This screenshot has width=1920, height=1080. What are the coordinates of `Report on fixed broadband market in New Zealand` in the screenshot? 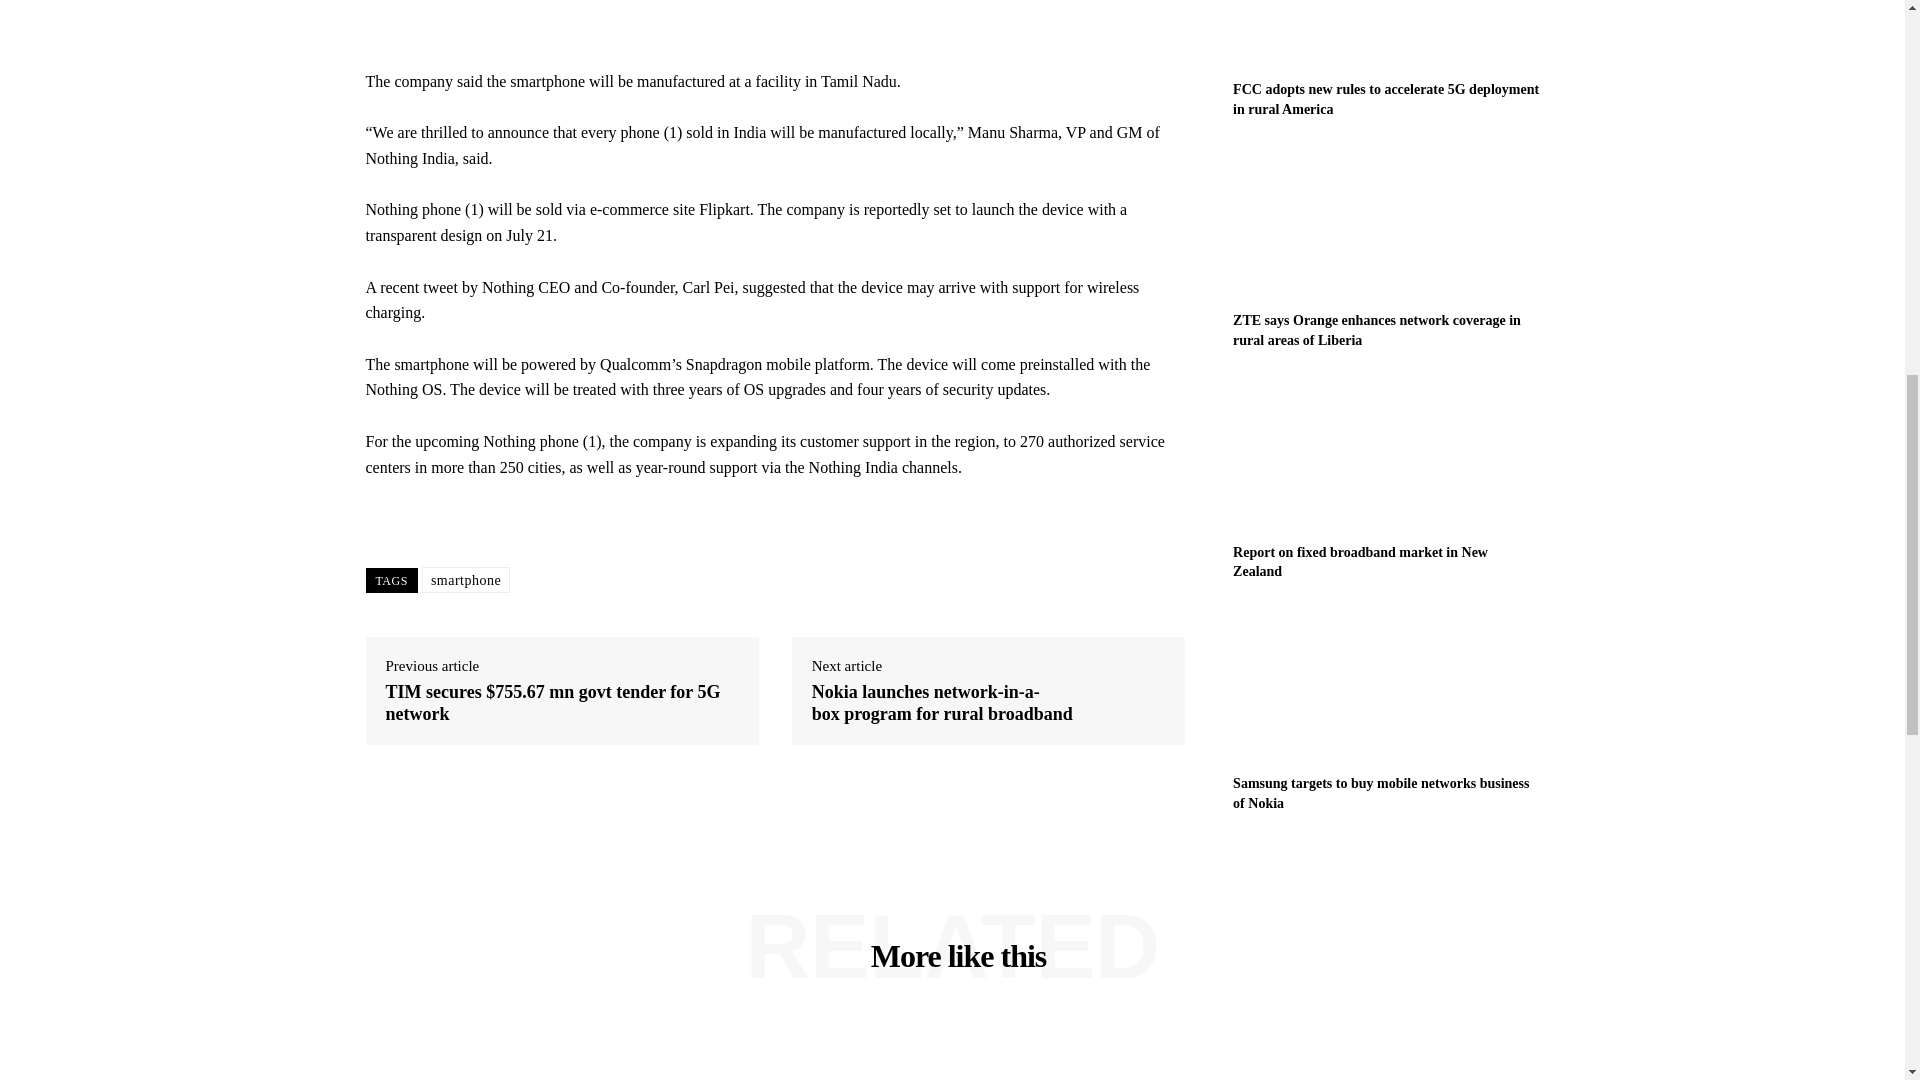 It's located at (1360, 562).